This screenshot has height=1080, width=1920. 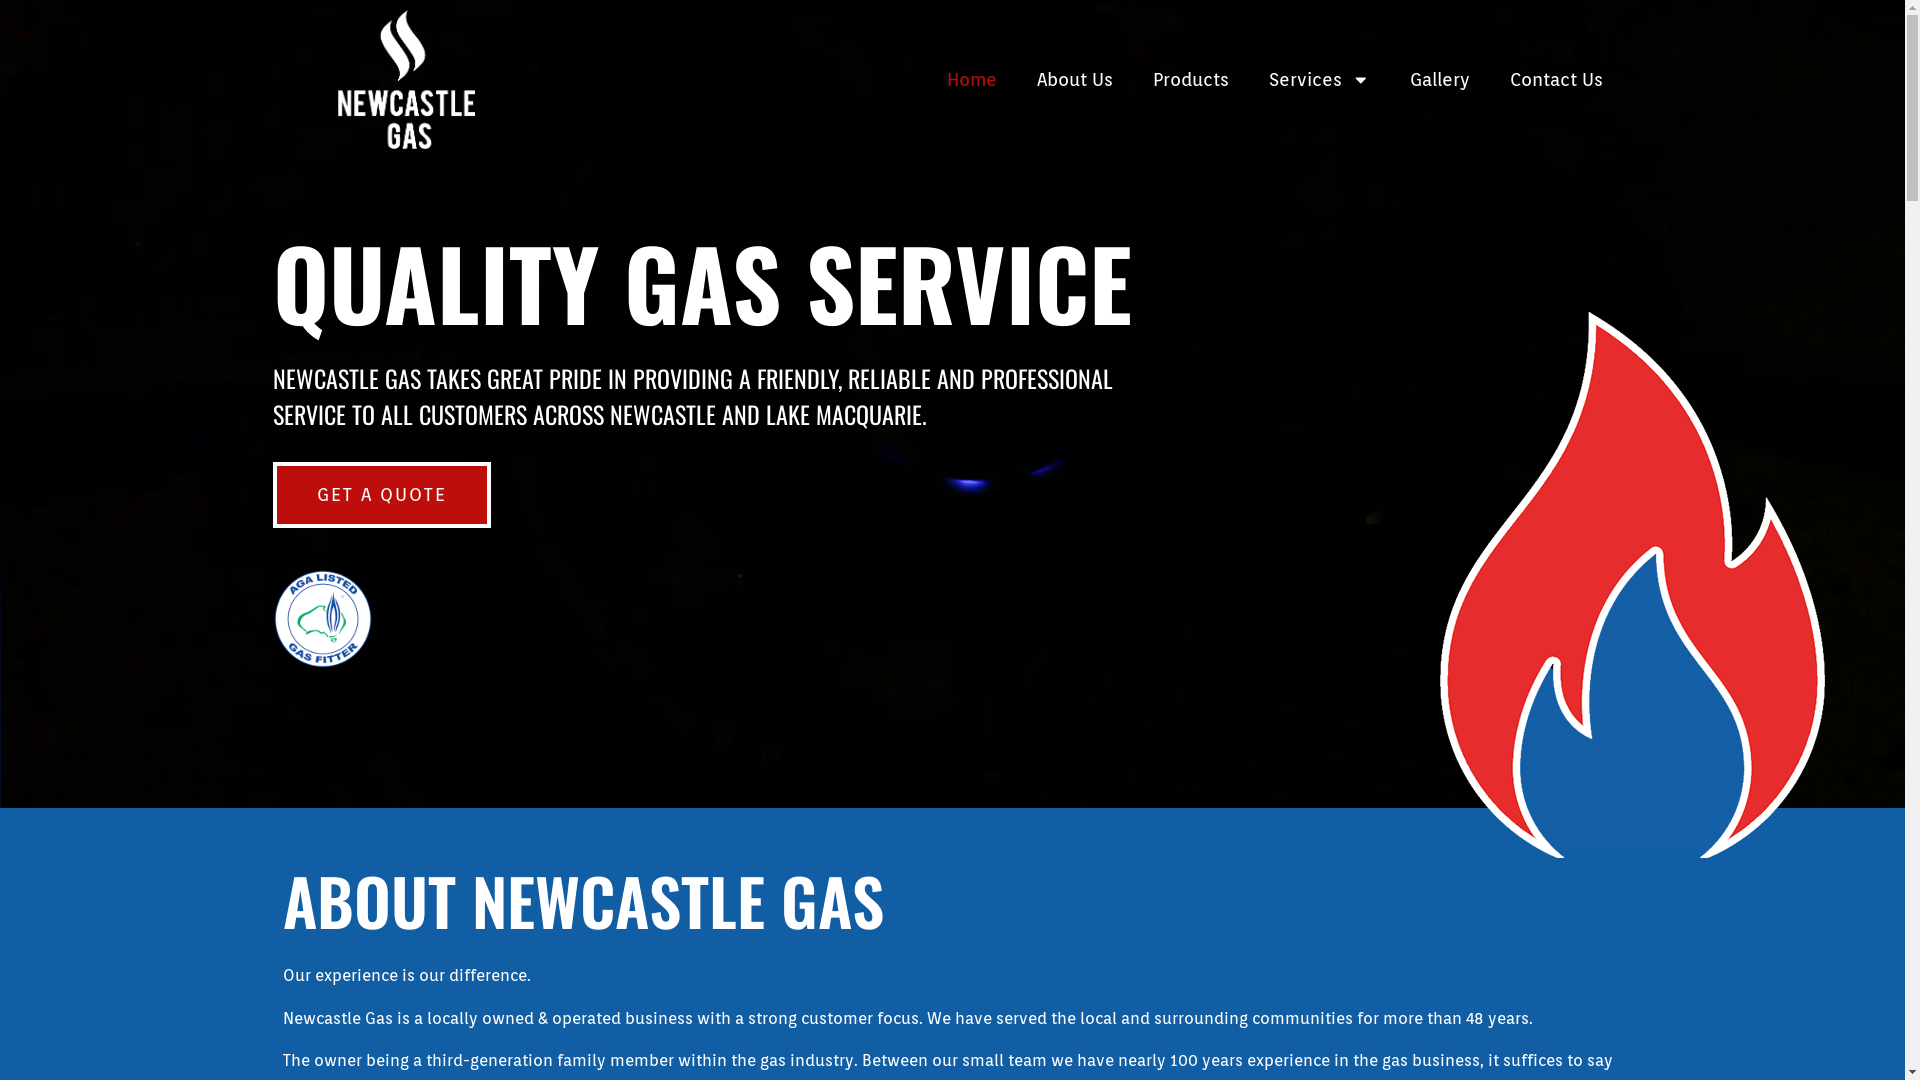 What do you see at coordinates (1556, 80) in the screenshot?
I see `Contact Us` at bounding box center [1556, 80].